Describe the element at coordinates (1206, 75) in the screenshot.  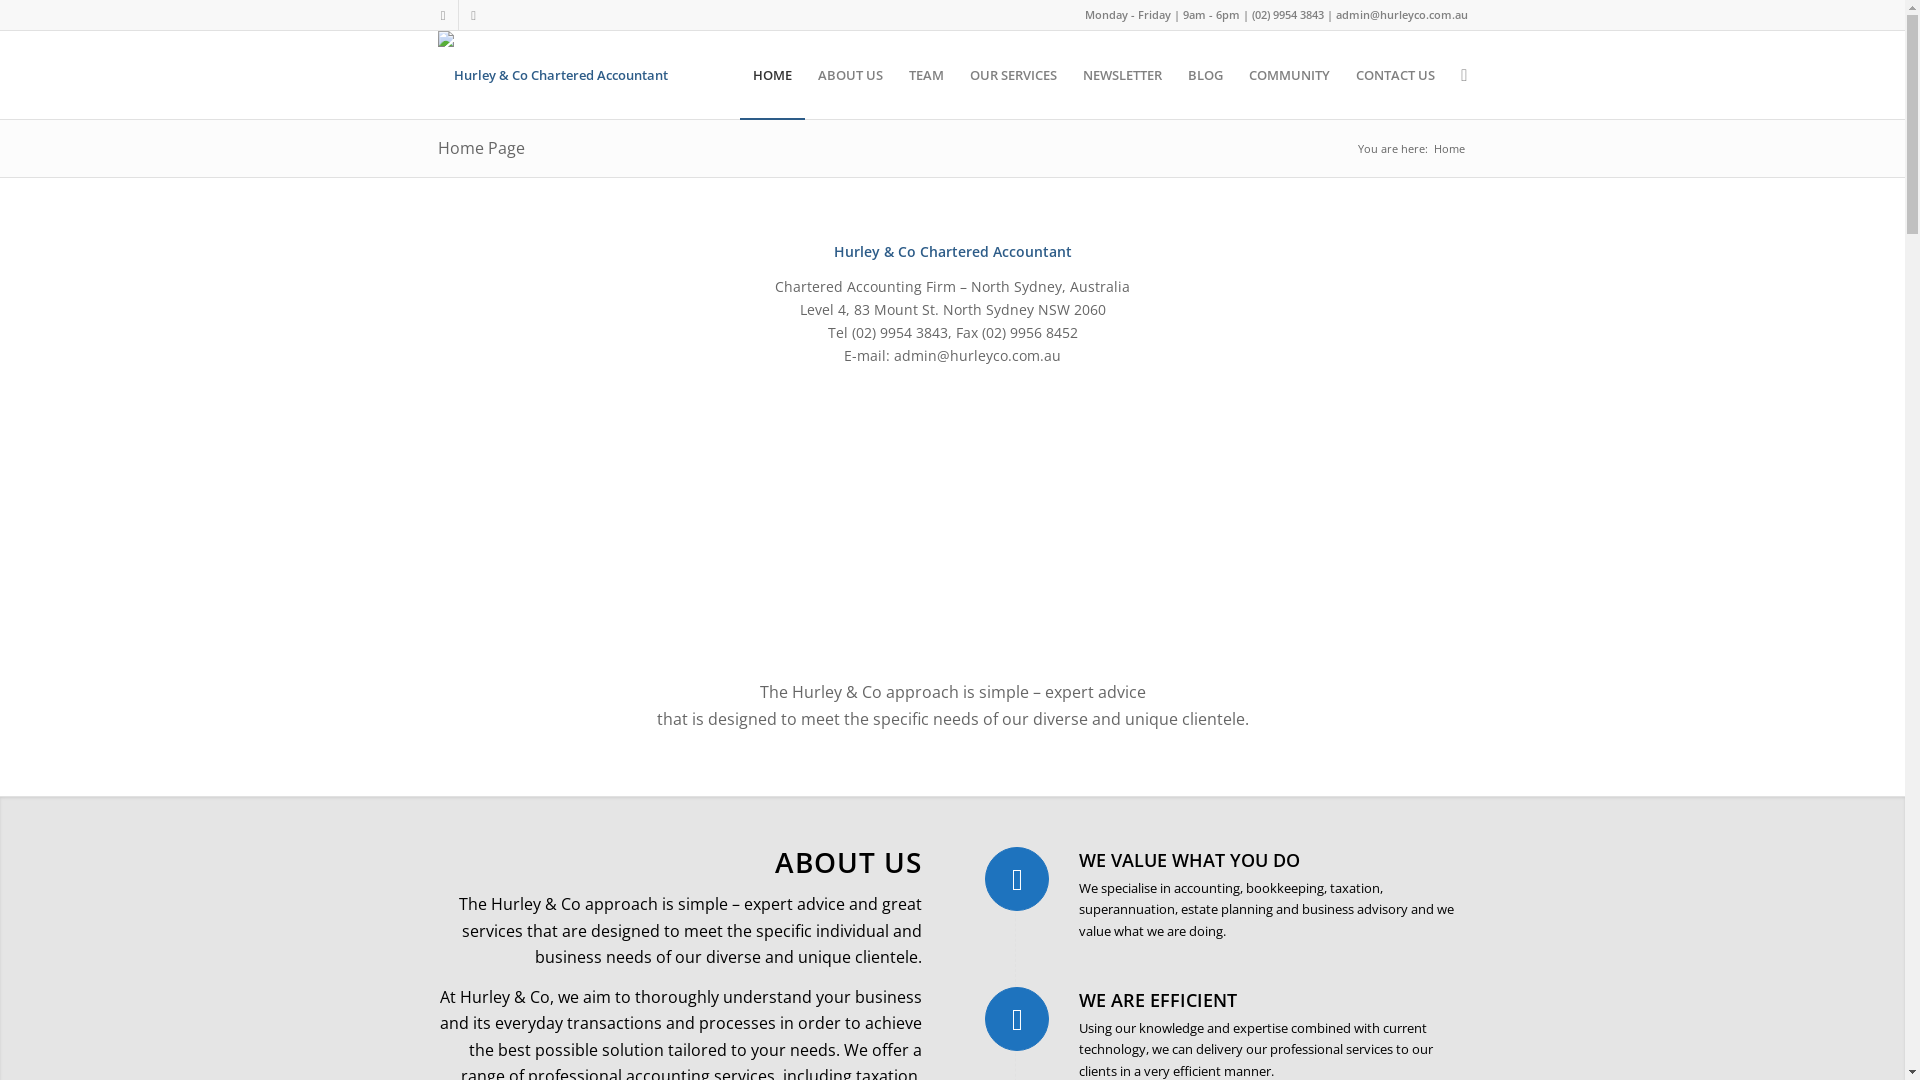
I see `BLOG` at that location.